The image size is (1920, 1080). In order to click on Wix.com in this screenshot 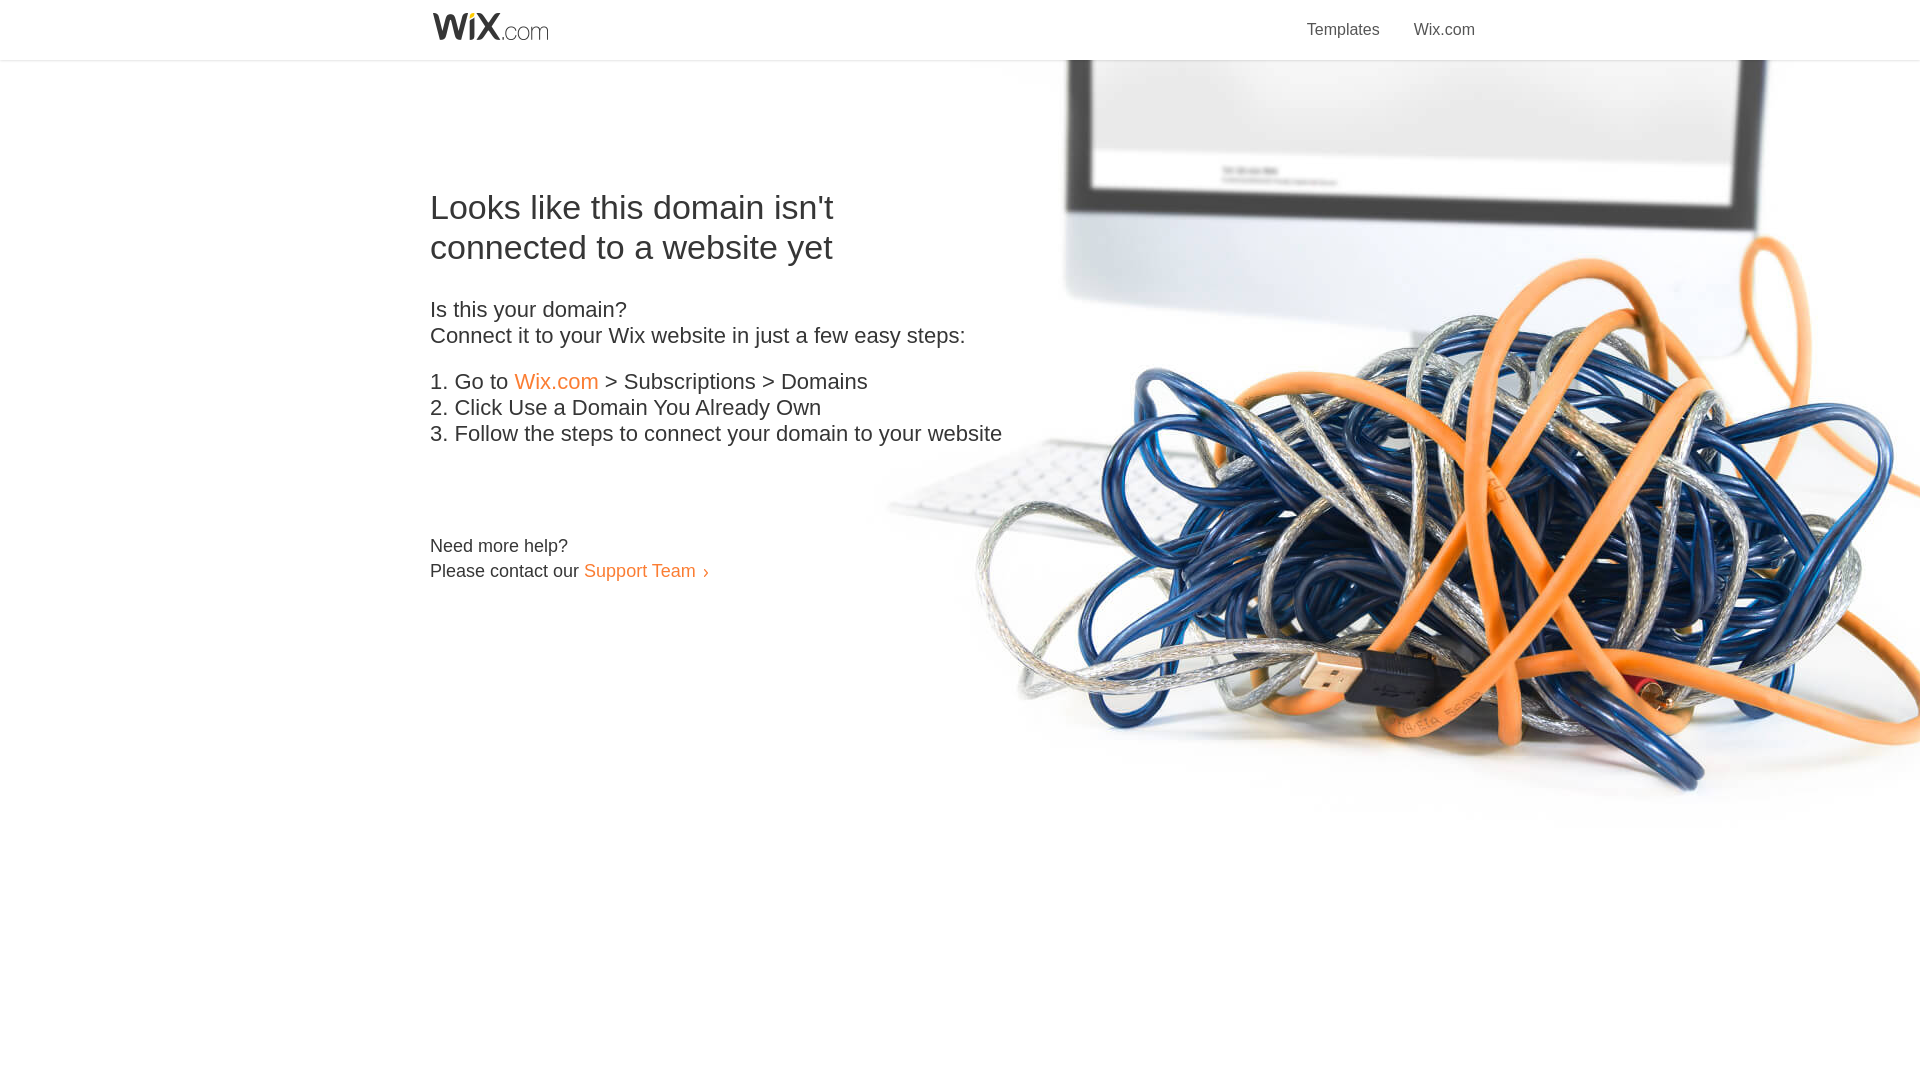, I will do `click(1444, 18)`.